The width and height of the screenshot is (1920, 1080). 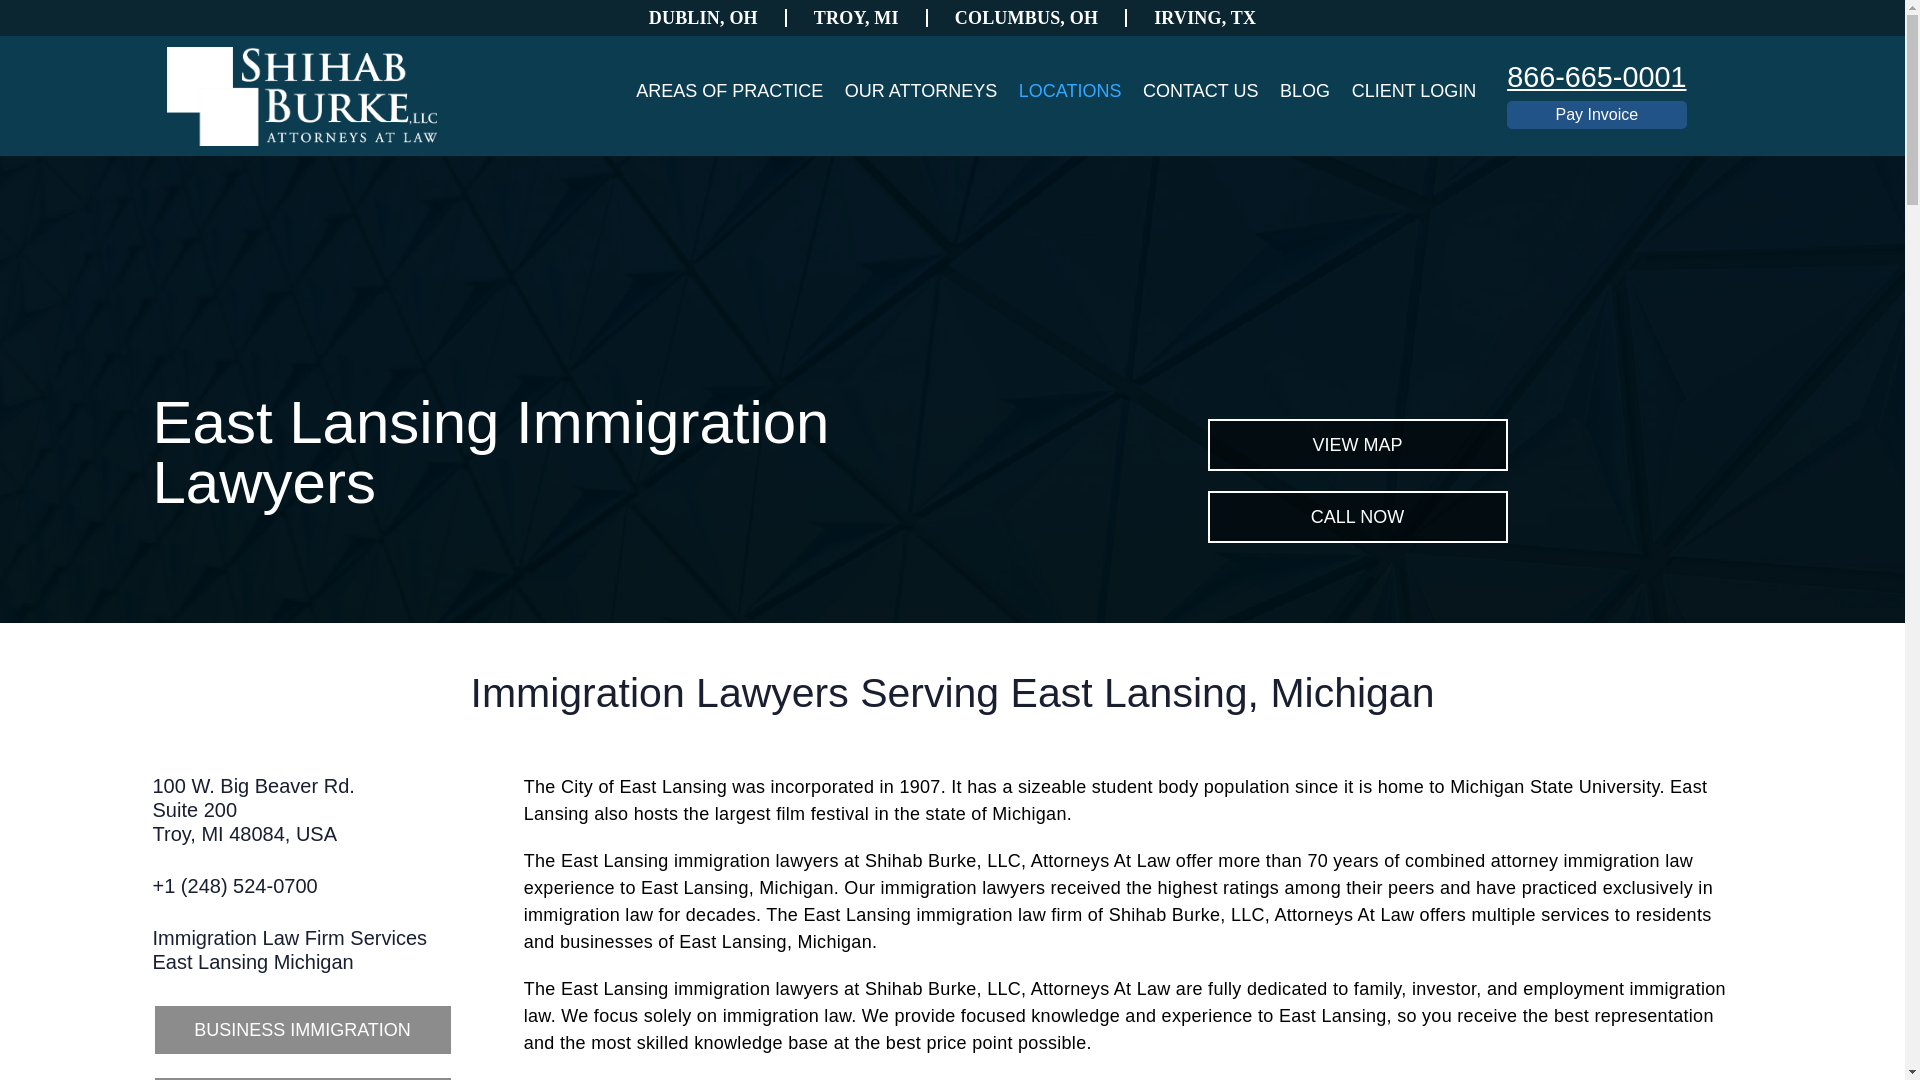 I want to click on BLOG, so click(x=920, y=90).